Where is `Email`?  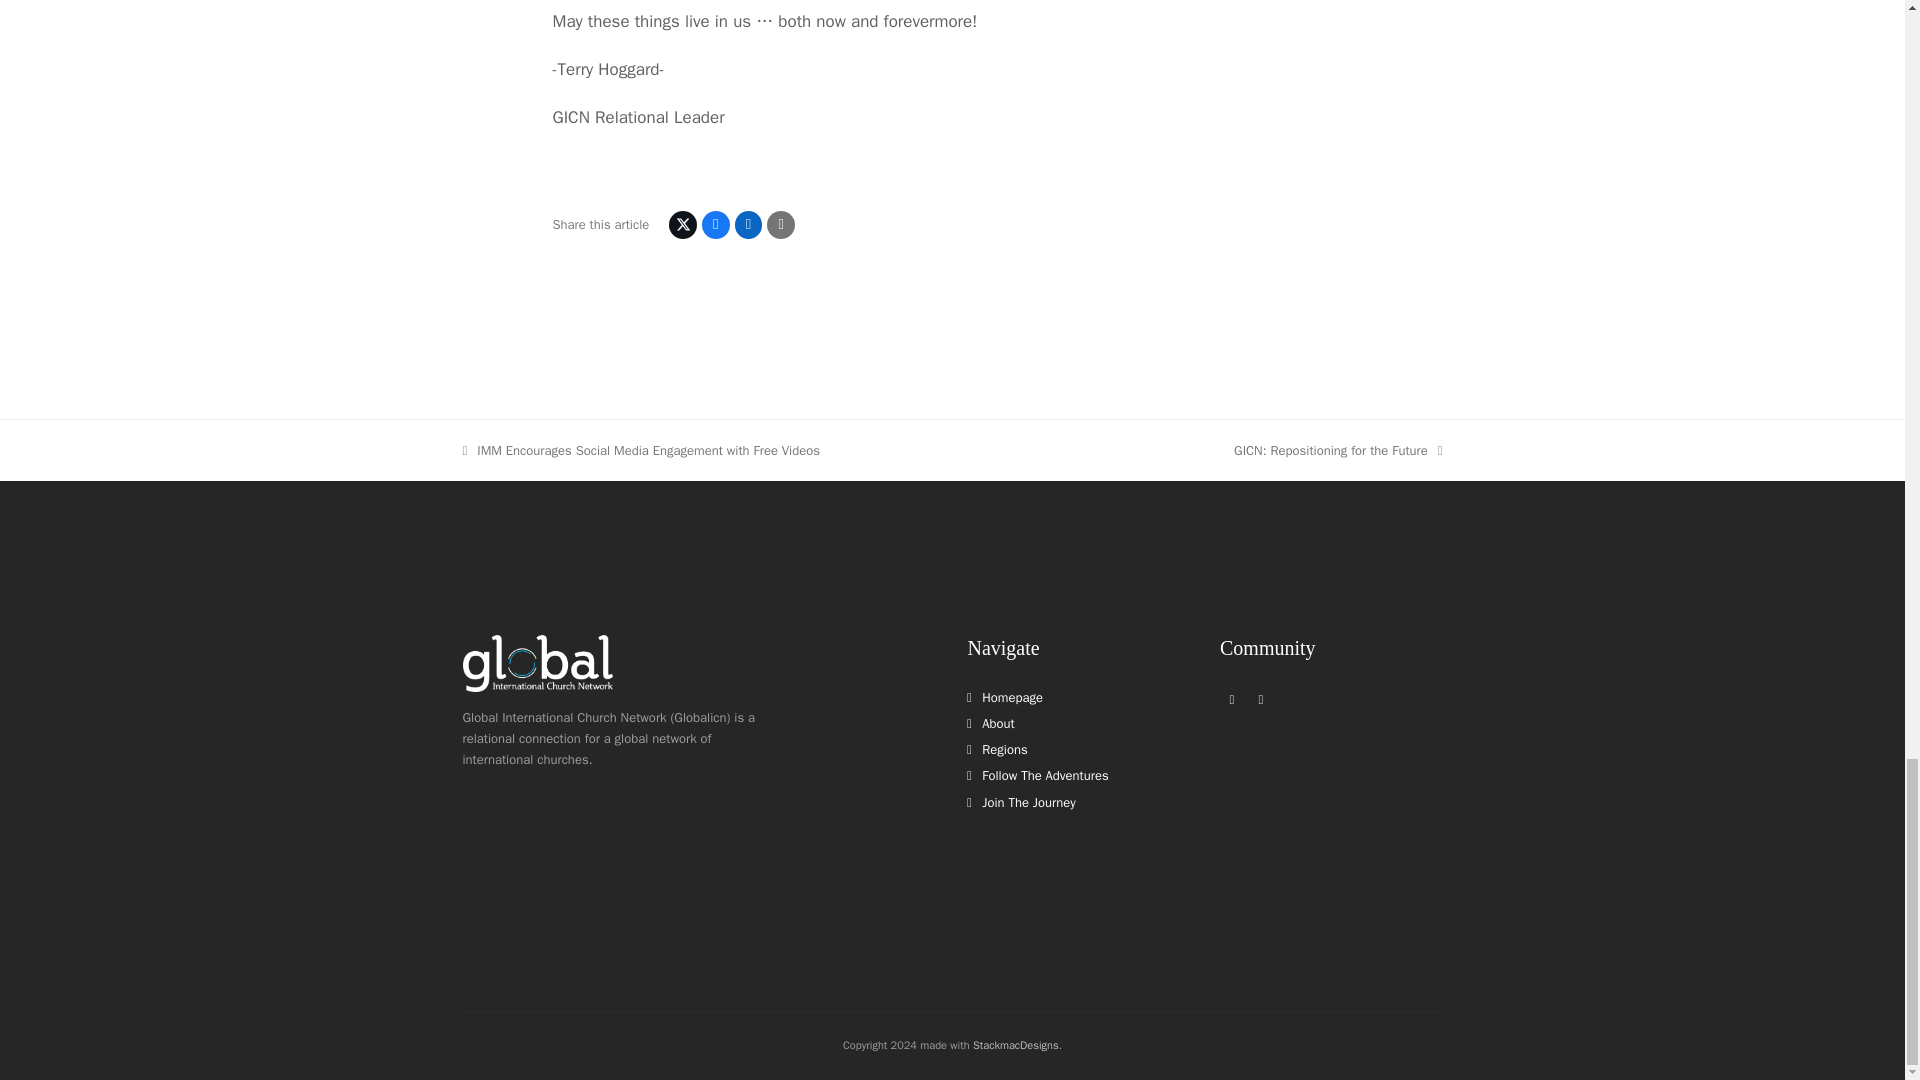 Email is located at coordinates (1260, 698).